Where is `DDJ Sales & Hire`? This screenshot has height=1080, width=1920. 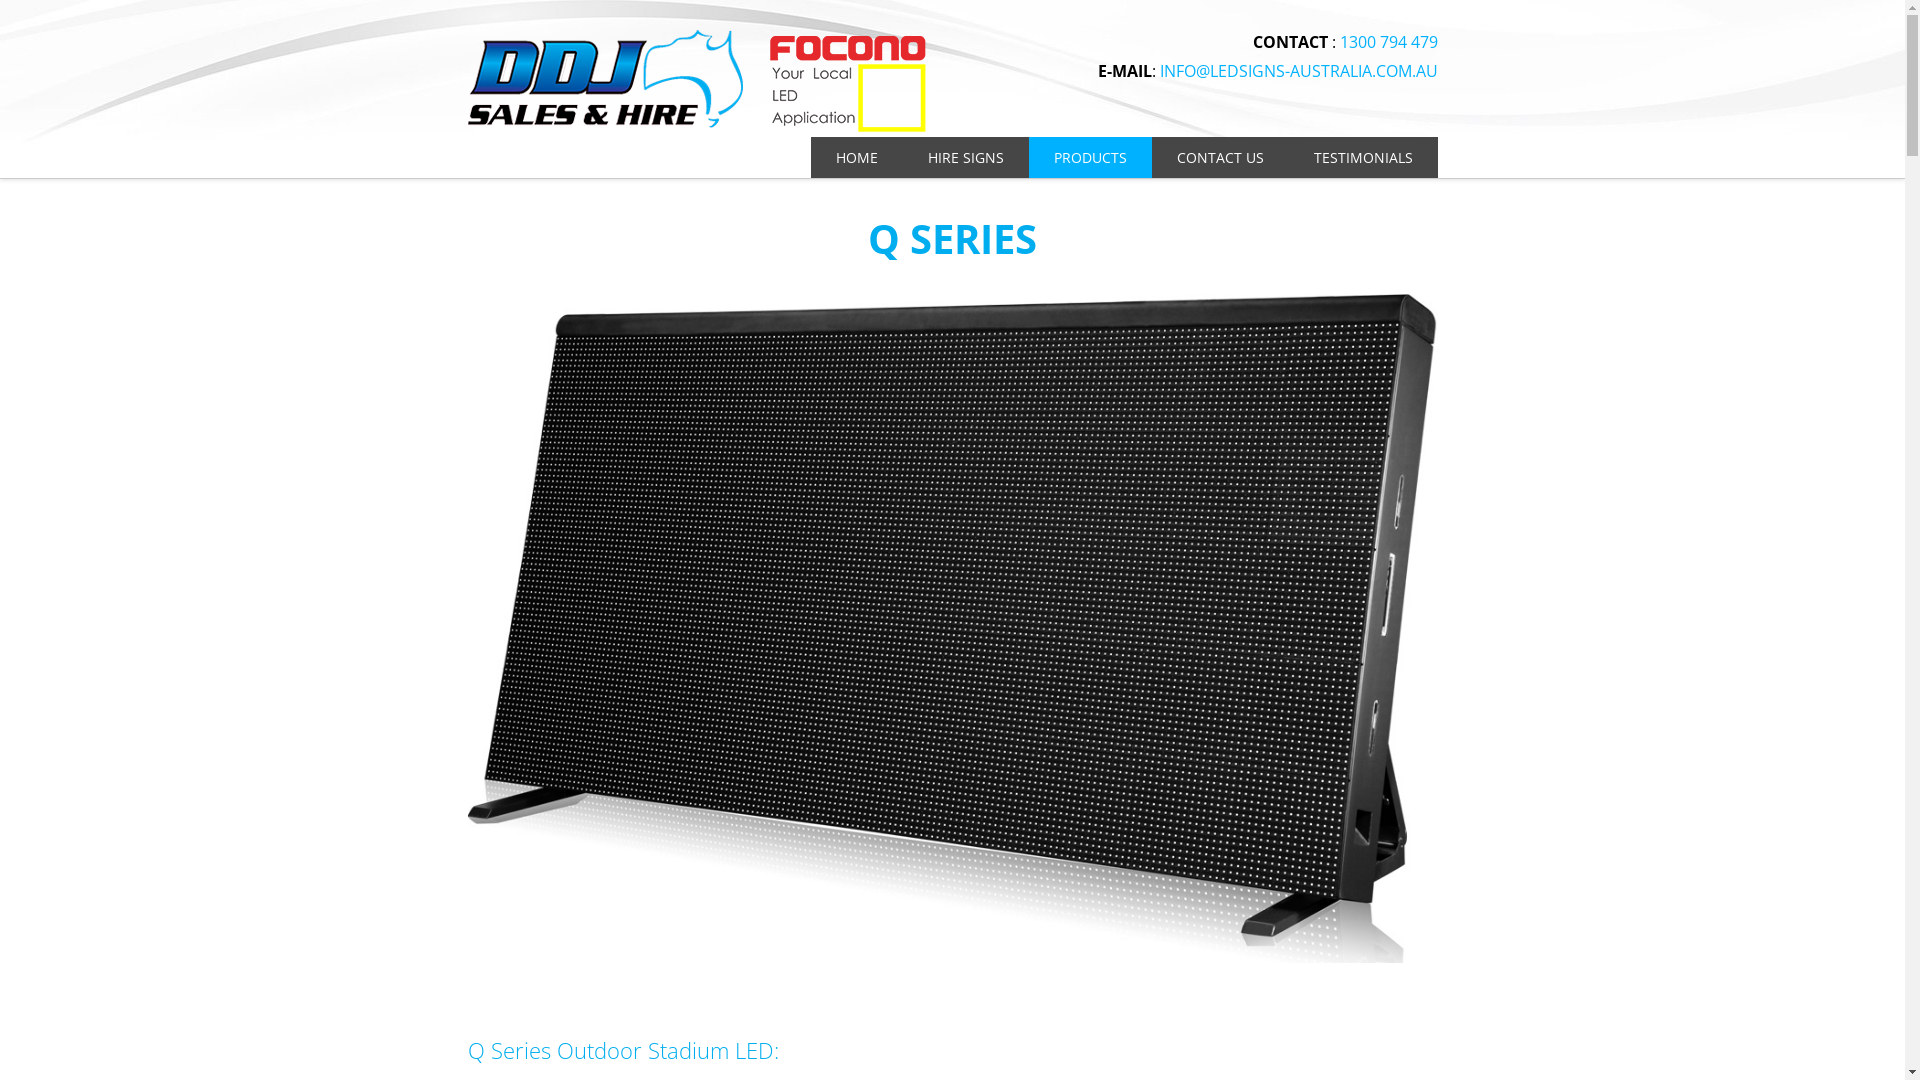
DDJ Sales & Hire is located at coordinates (698, 40).